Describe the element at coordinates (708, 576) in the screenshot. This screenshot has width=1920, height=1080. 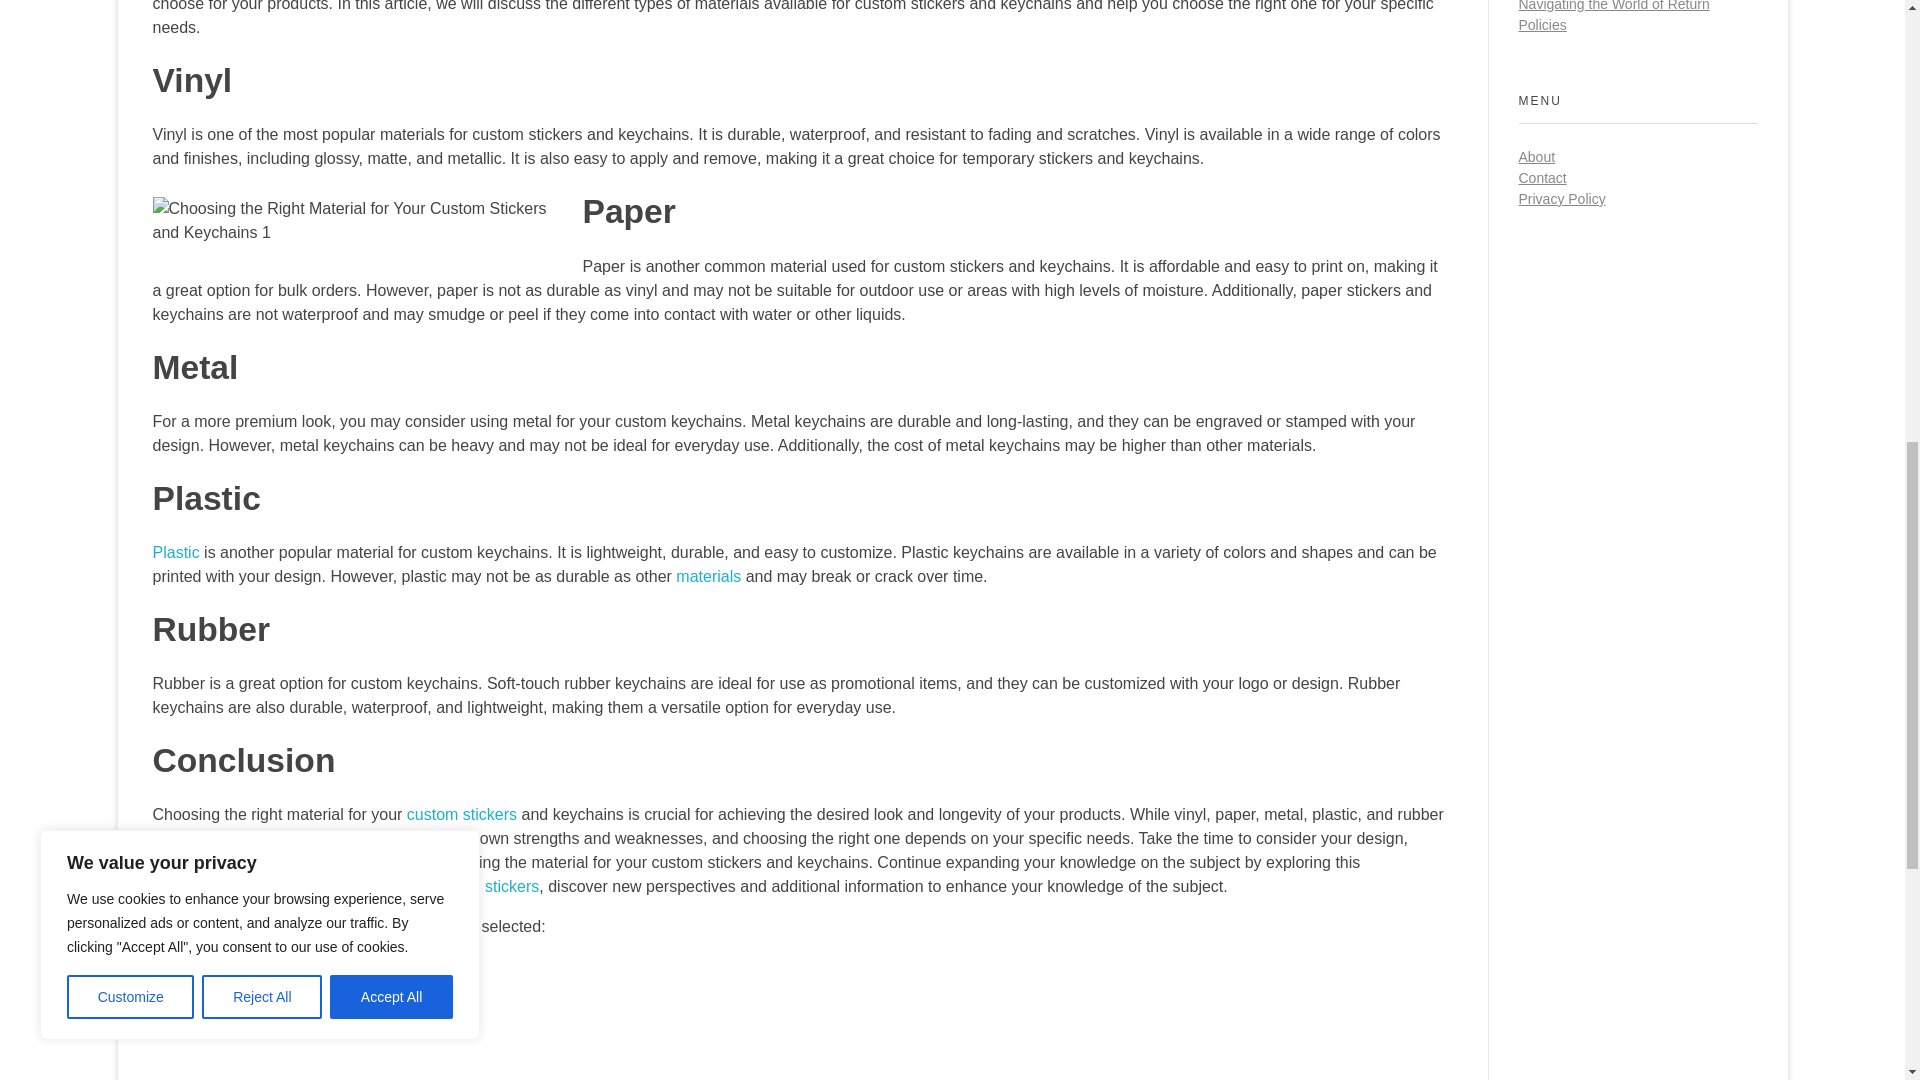
I see `materials` at that location.